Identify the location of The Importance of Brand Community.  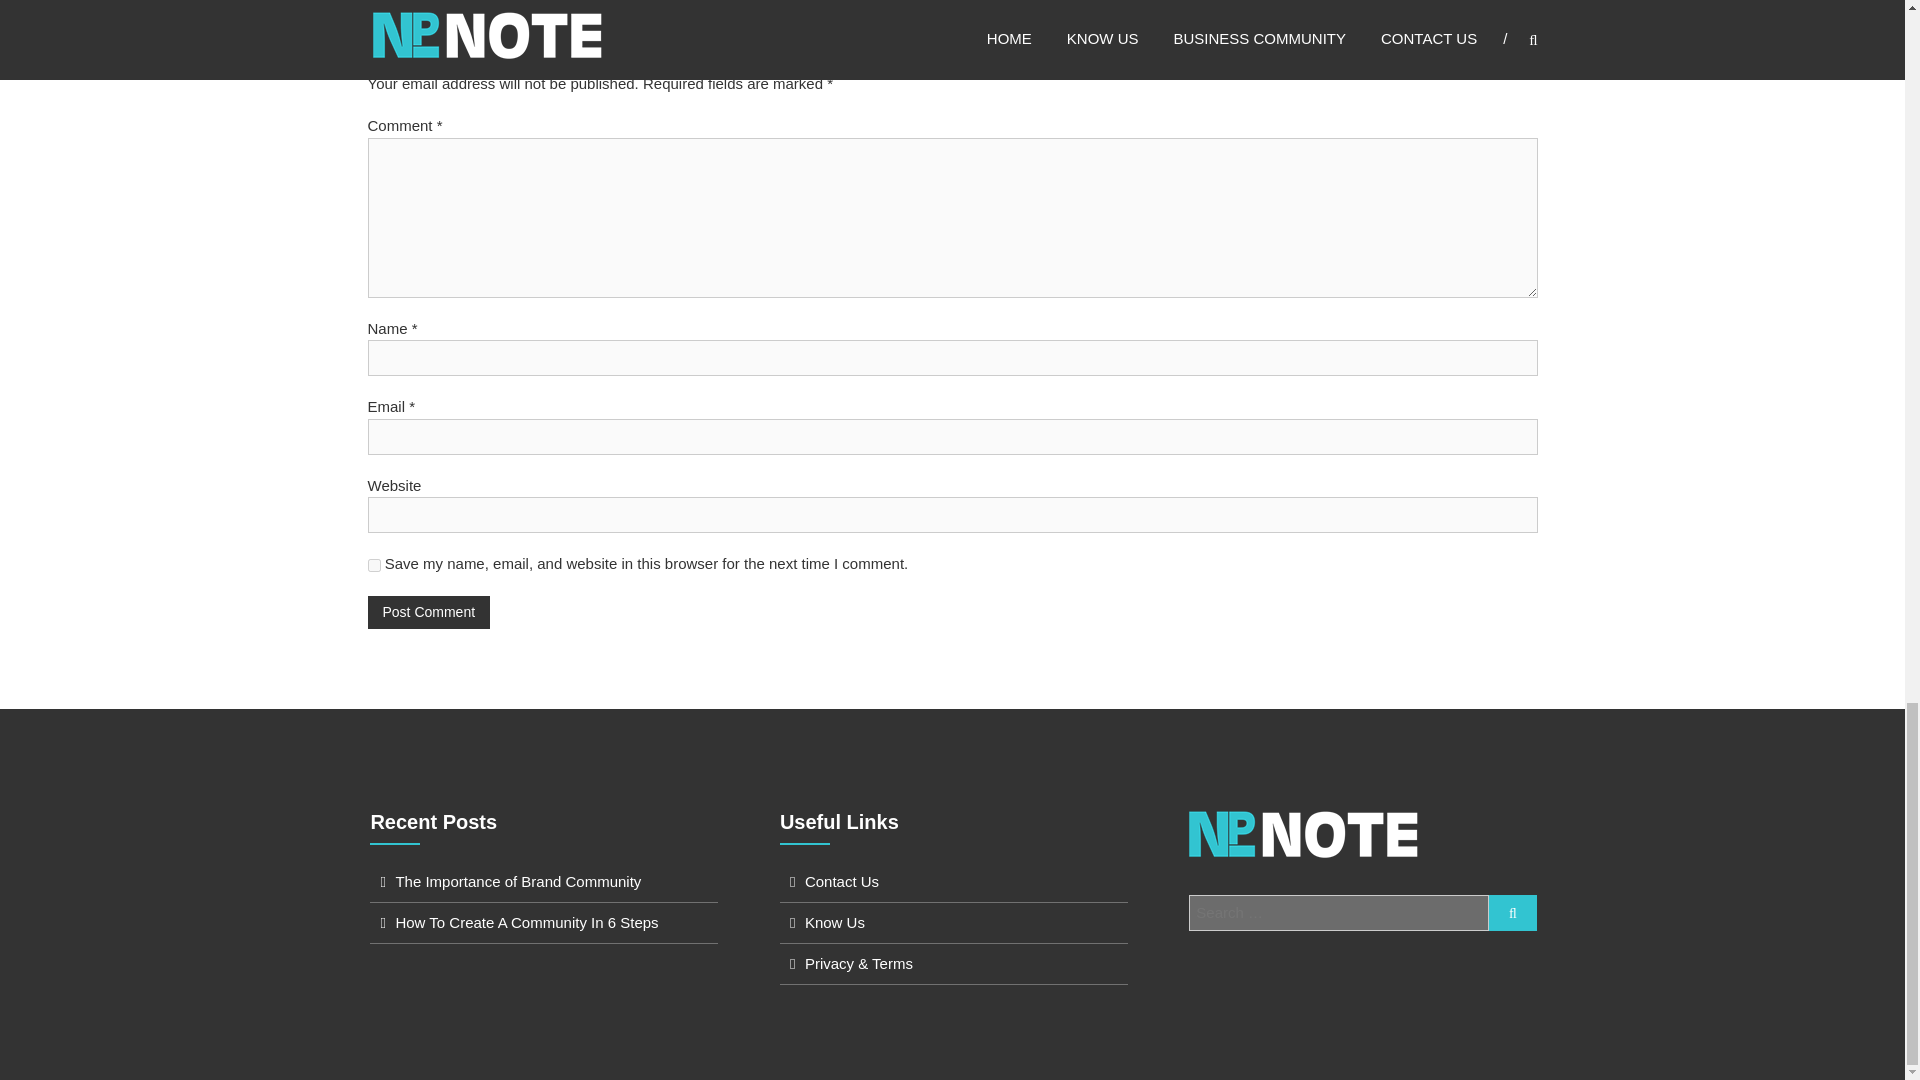
(518, 880).